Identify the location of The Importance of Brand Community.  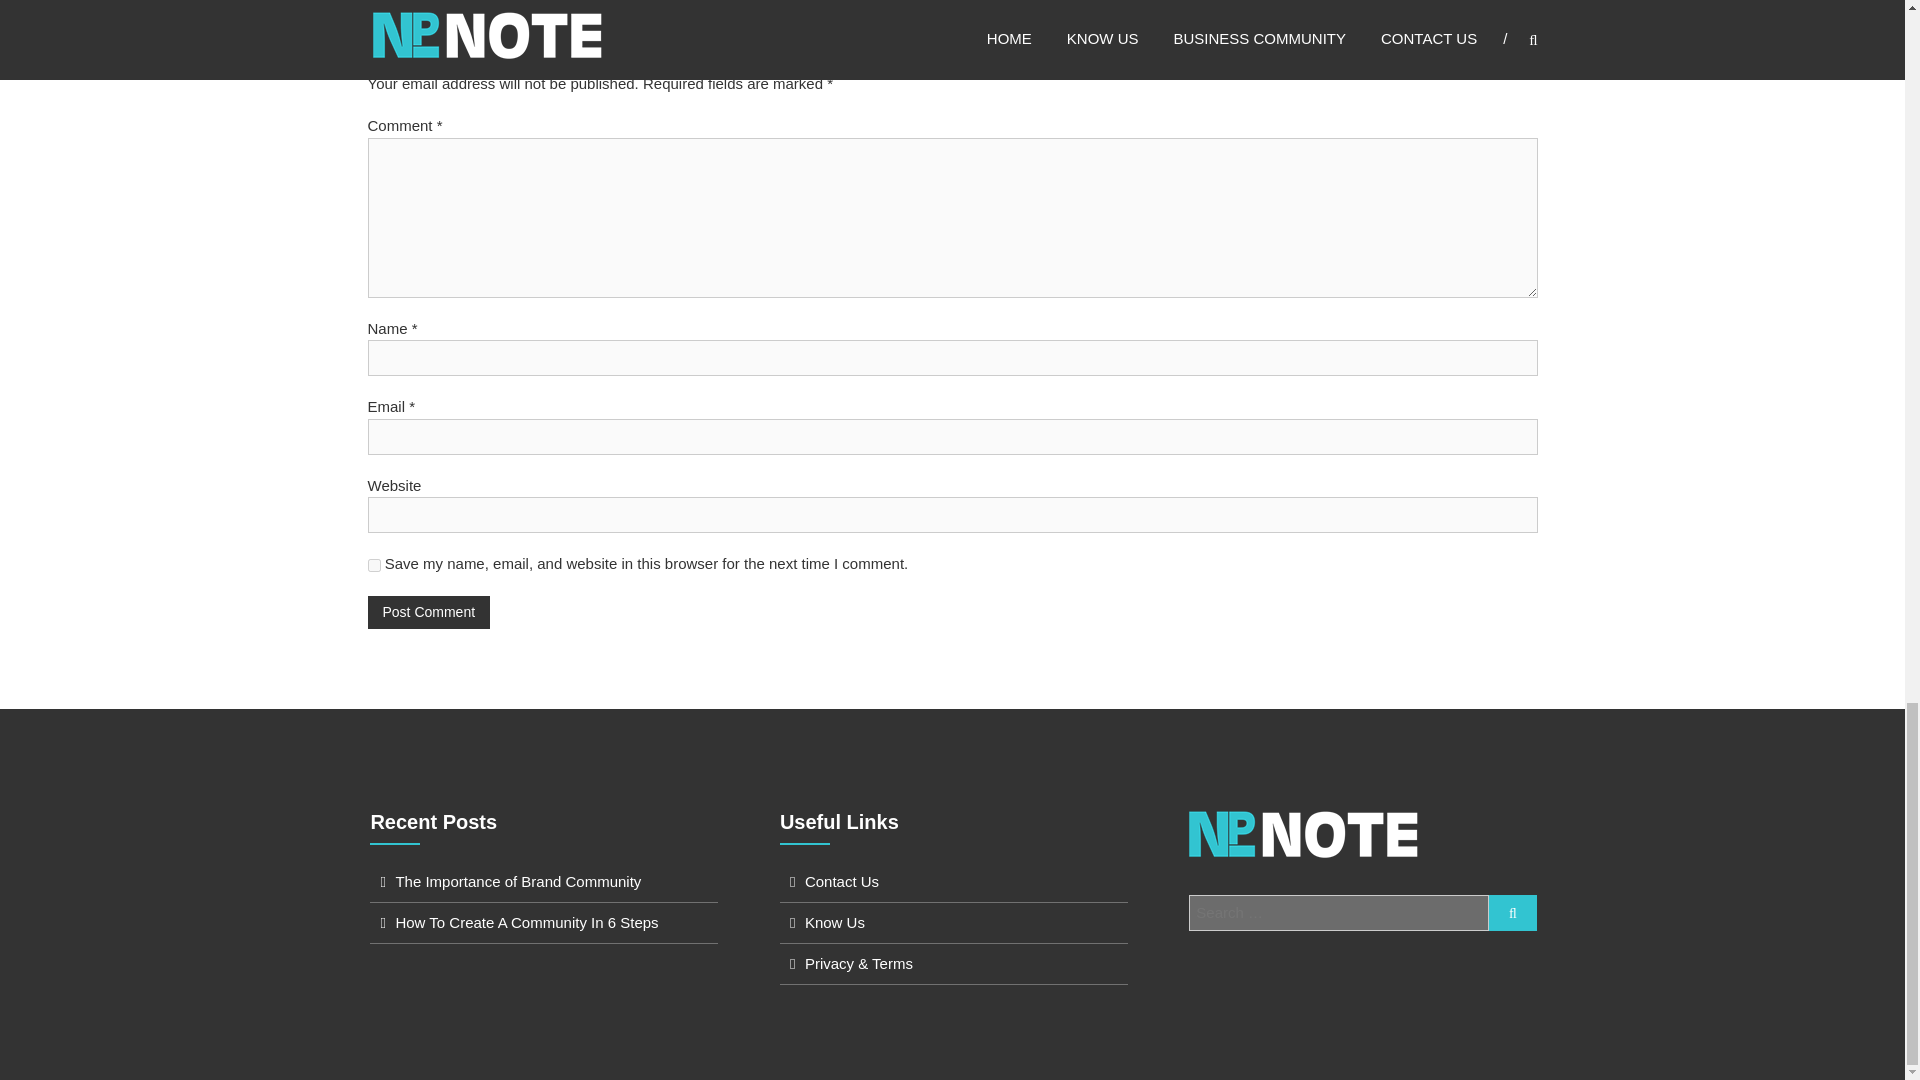
(518, 880).